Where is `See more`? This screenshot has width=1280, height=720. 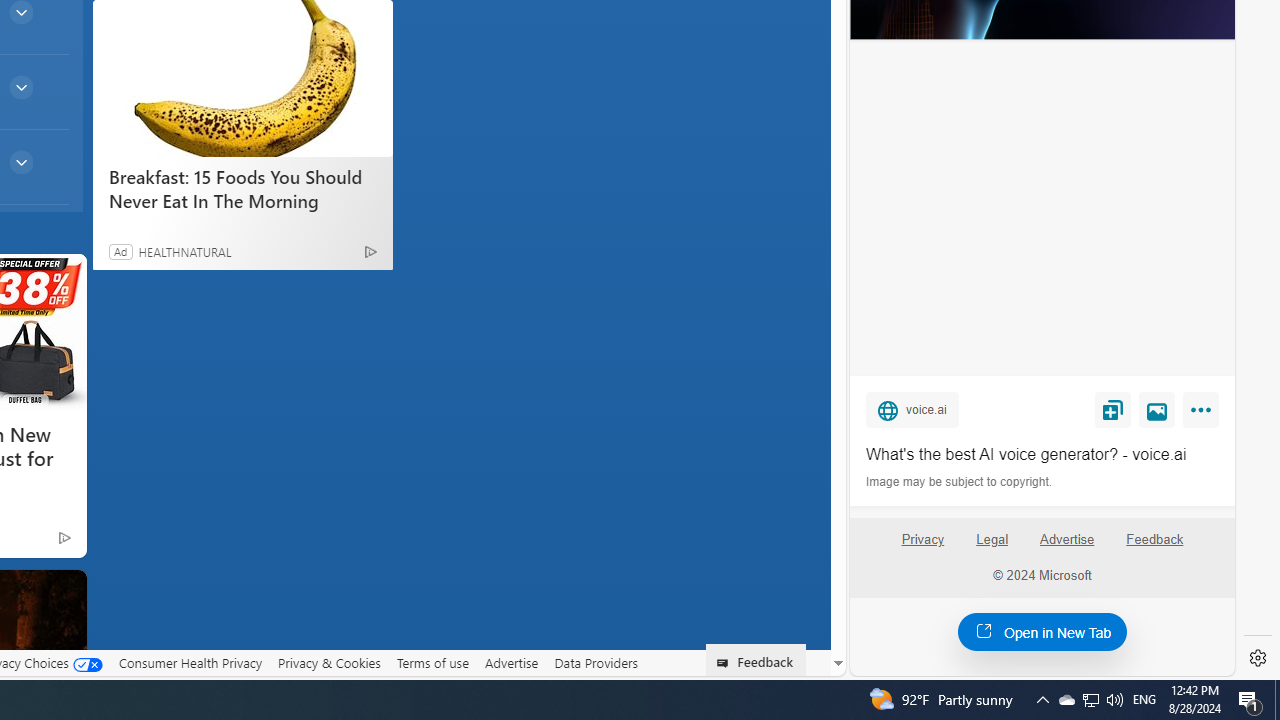 See more is located at coordinates (62, 594).